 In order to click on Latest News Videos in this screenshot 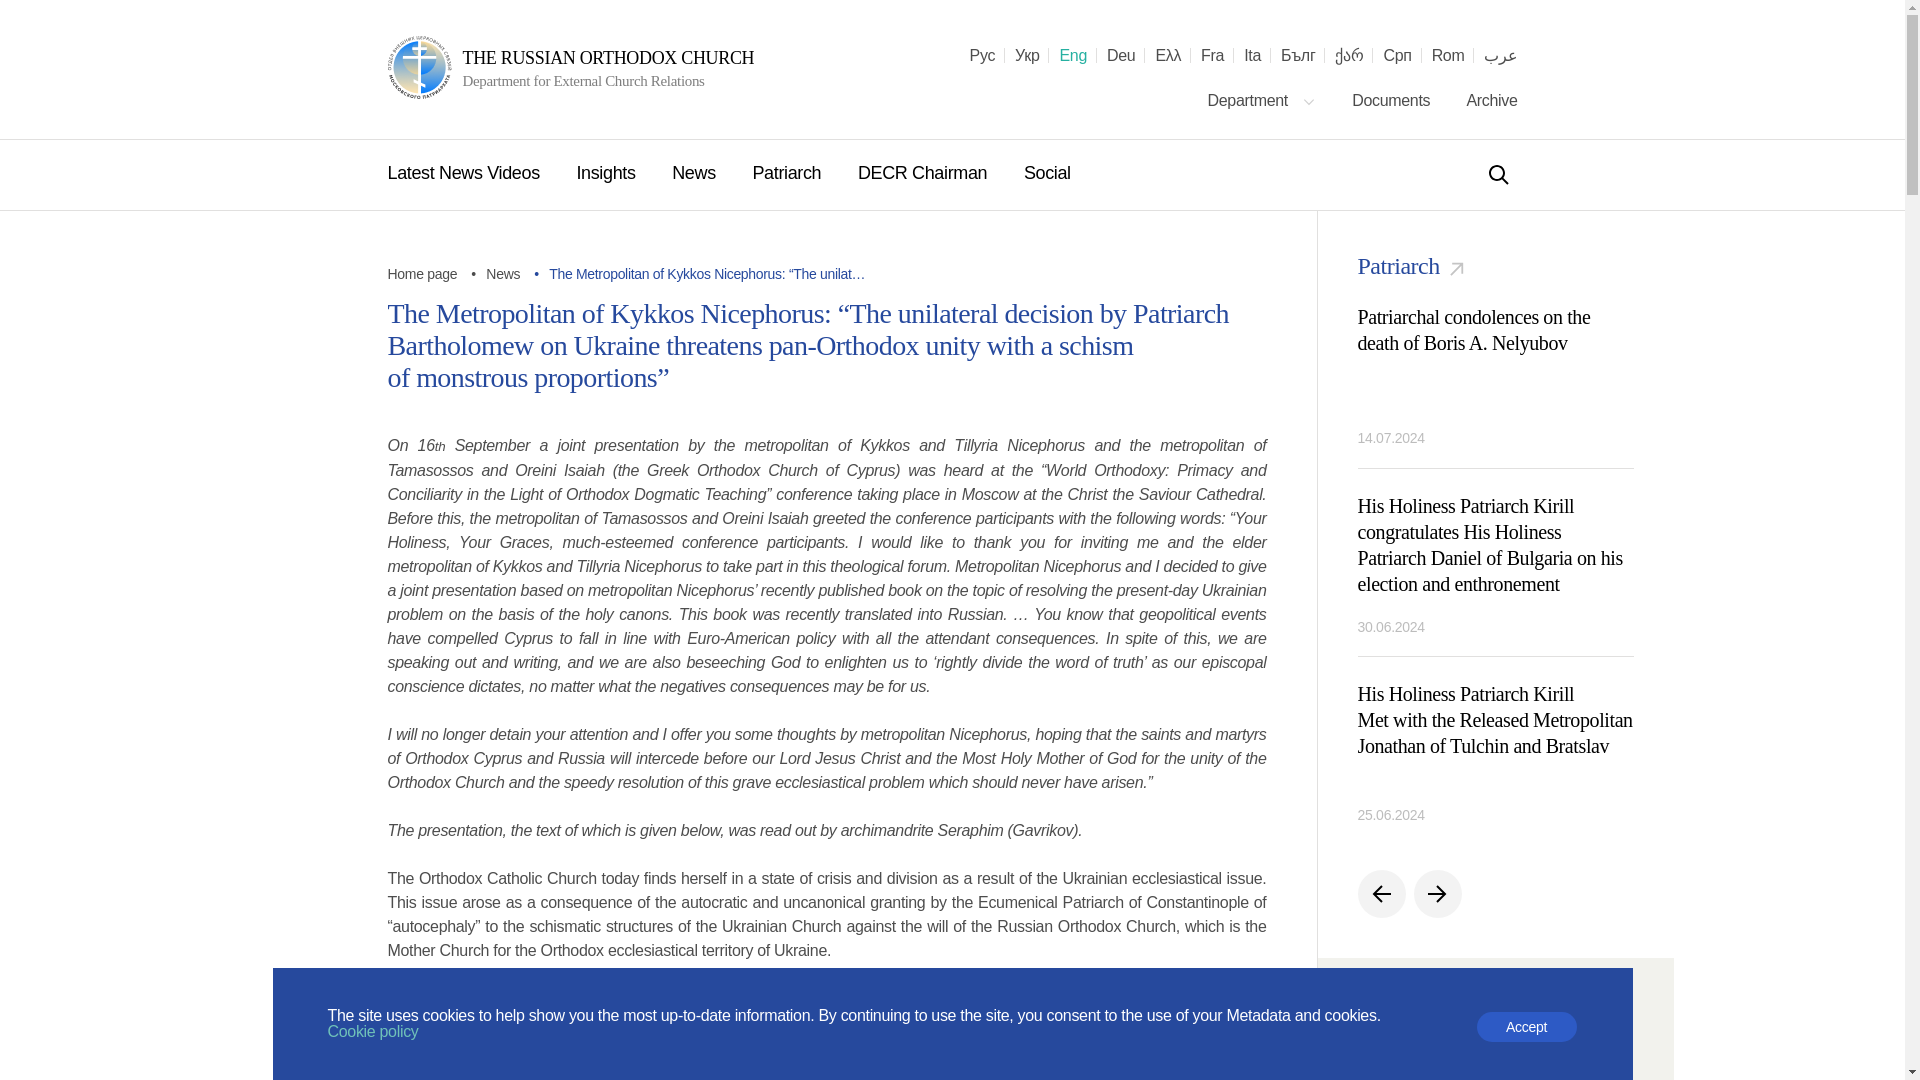, I will do `click(466, 172)`.